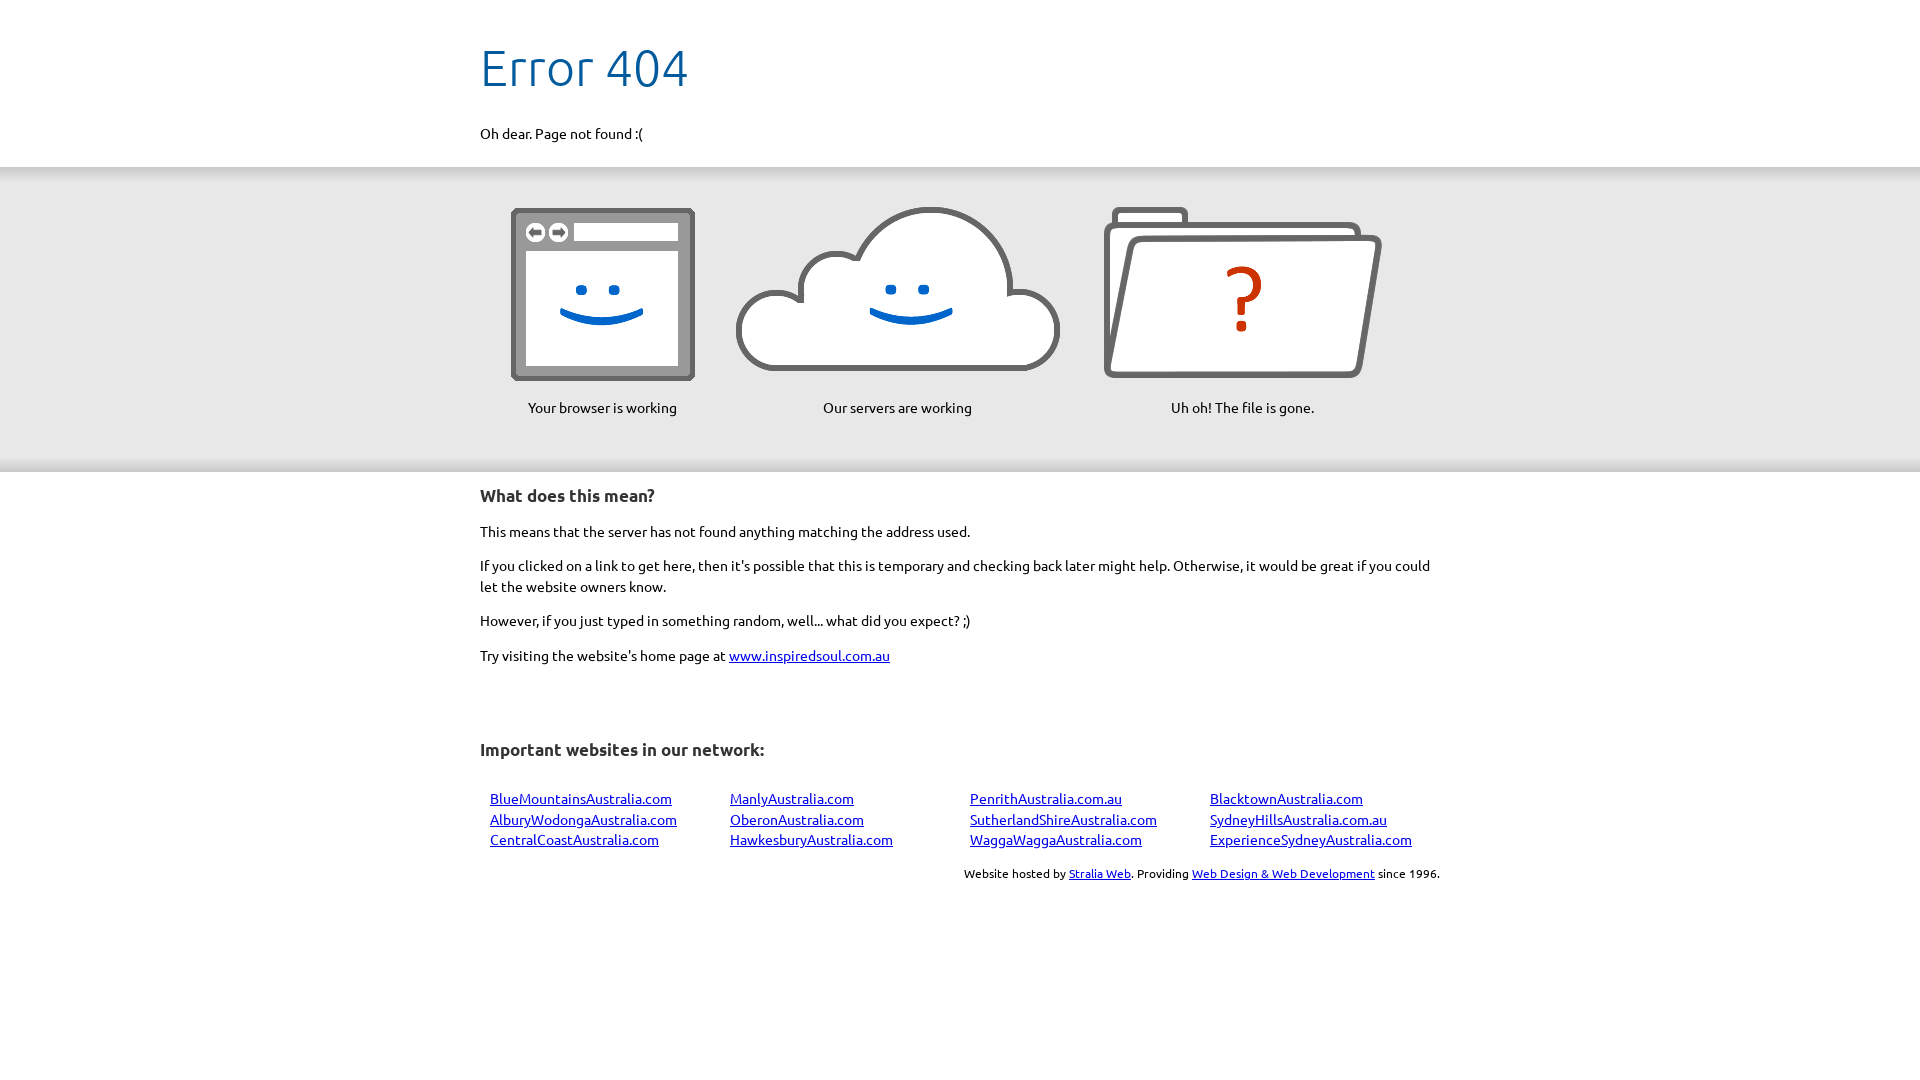 The image size is (1920, 1080). Describe the element at coordinates (810, 655) in the screenshot. I see `www.inspiredsoul.com.au` at that location.